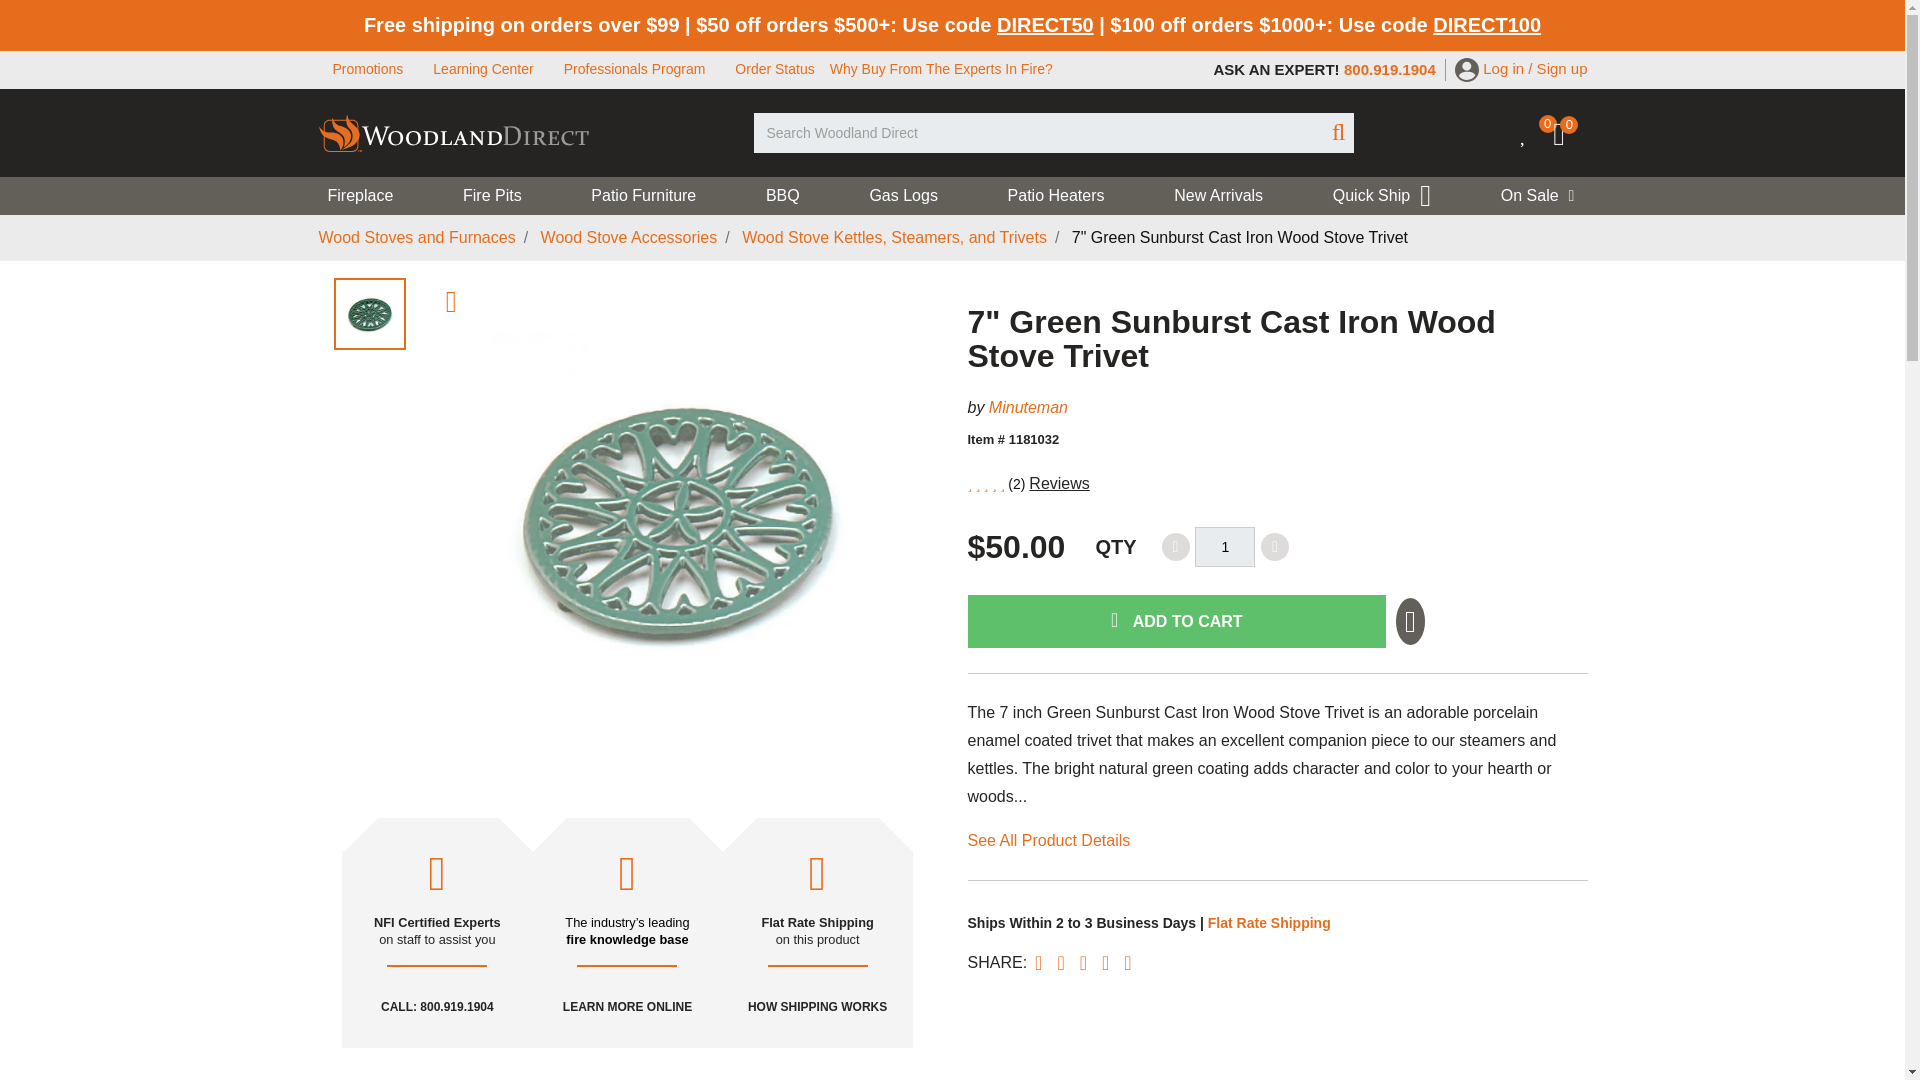  I want to click on Professionals Program, so click(635, 69).